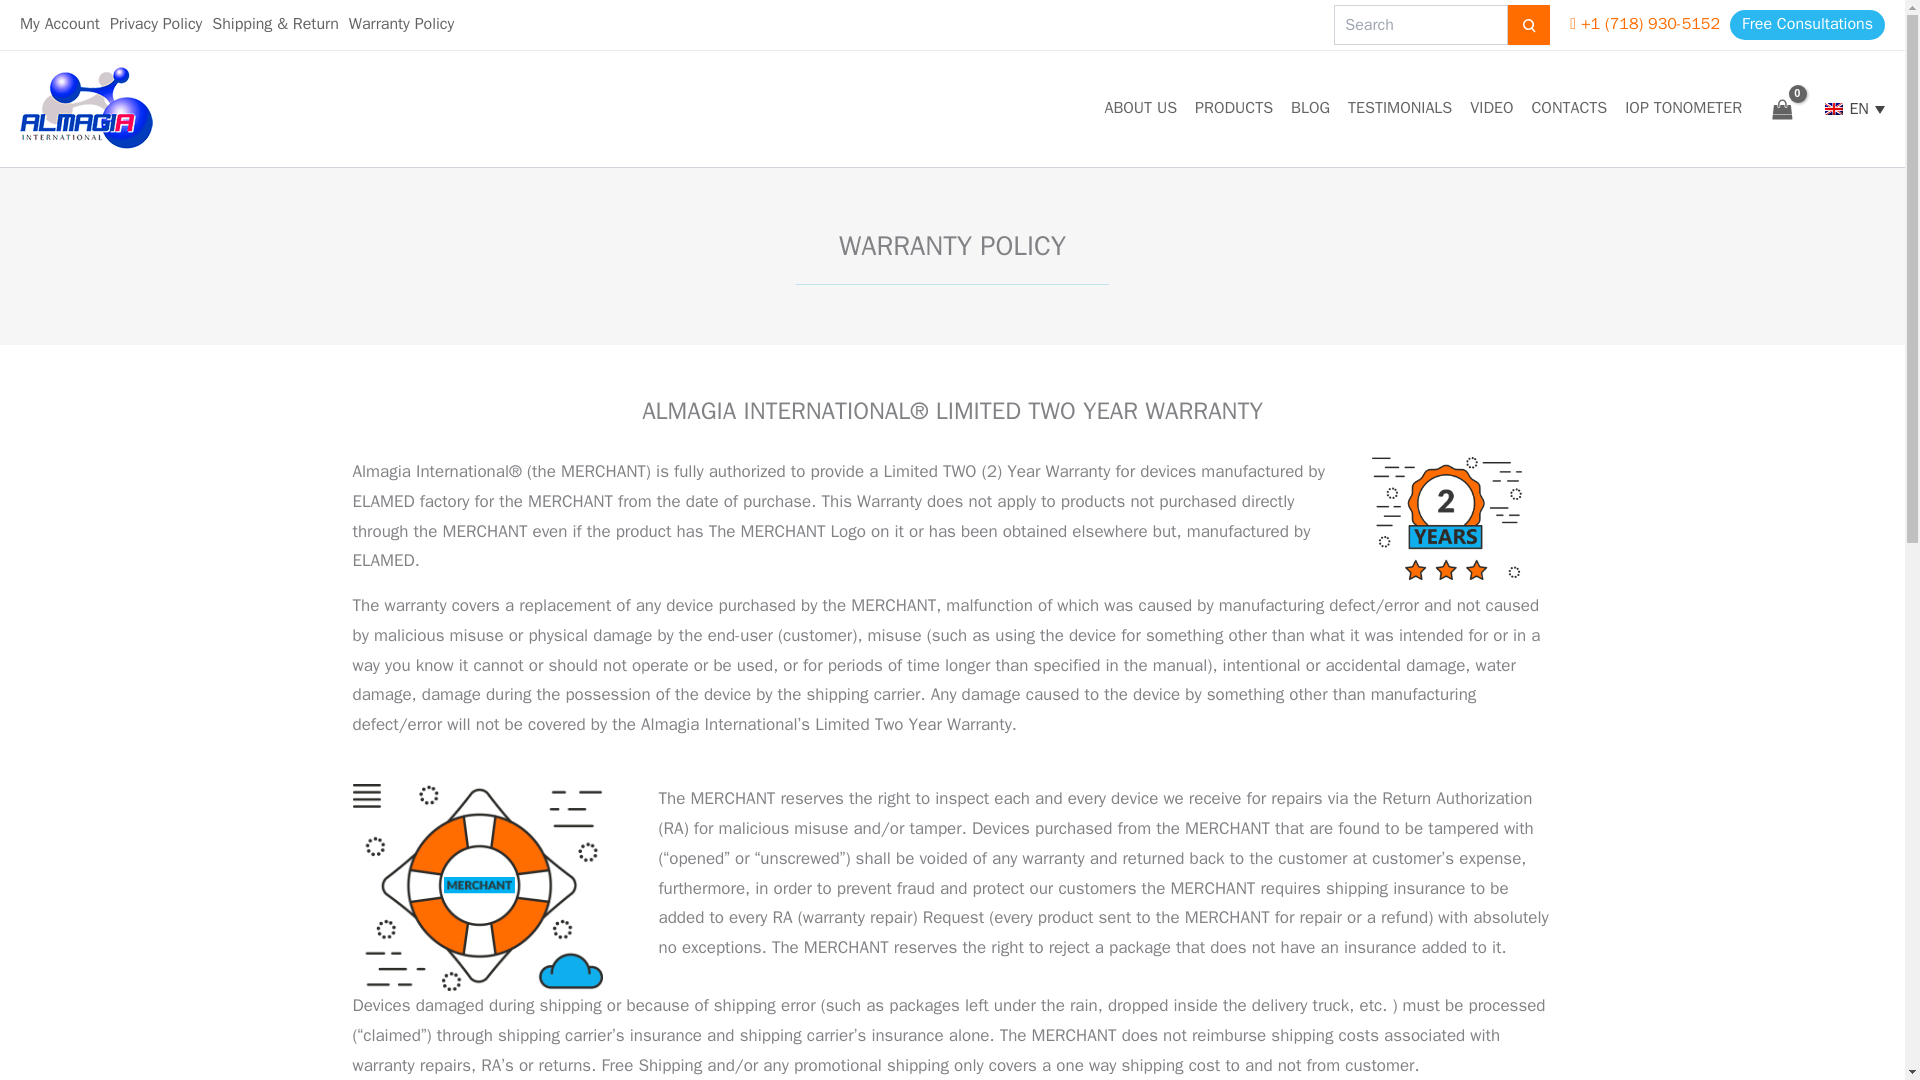  What do you see at coordinates (1233, 108) in the screenshot?
I see `PRODUCTS` at bounding box center [1233, 108].